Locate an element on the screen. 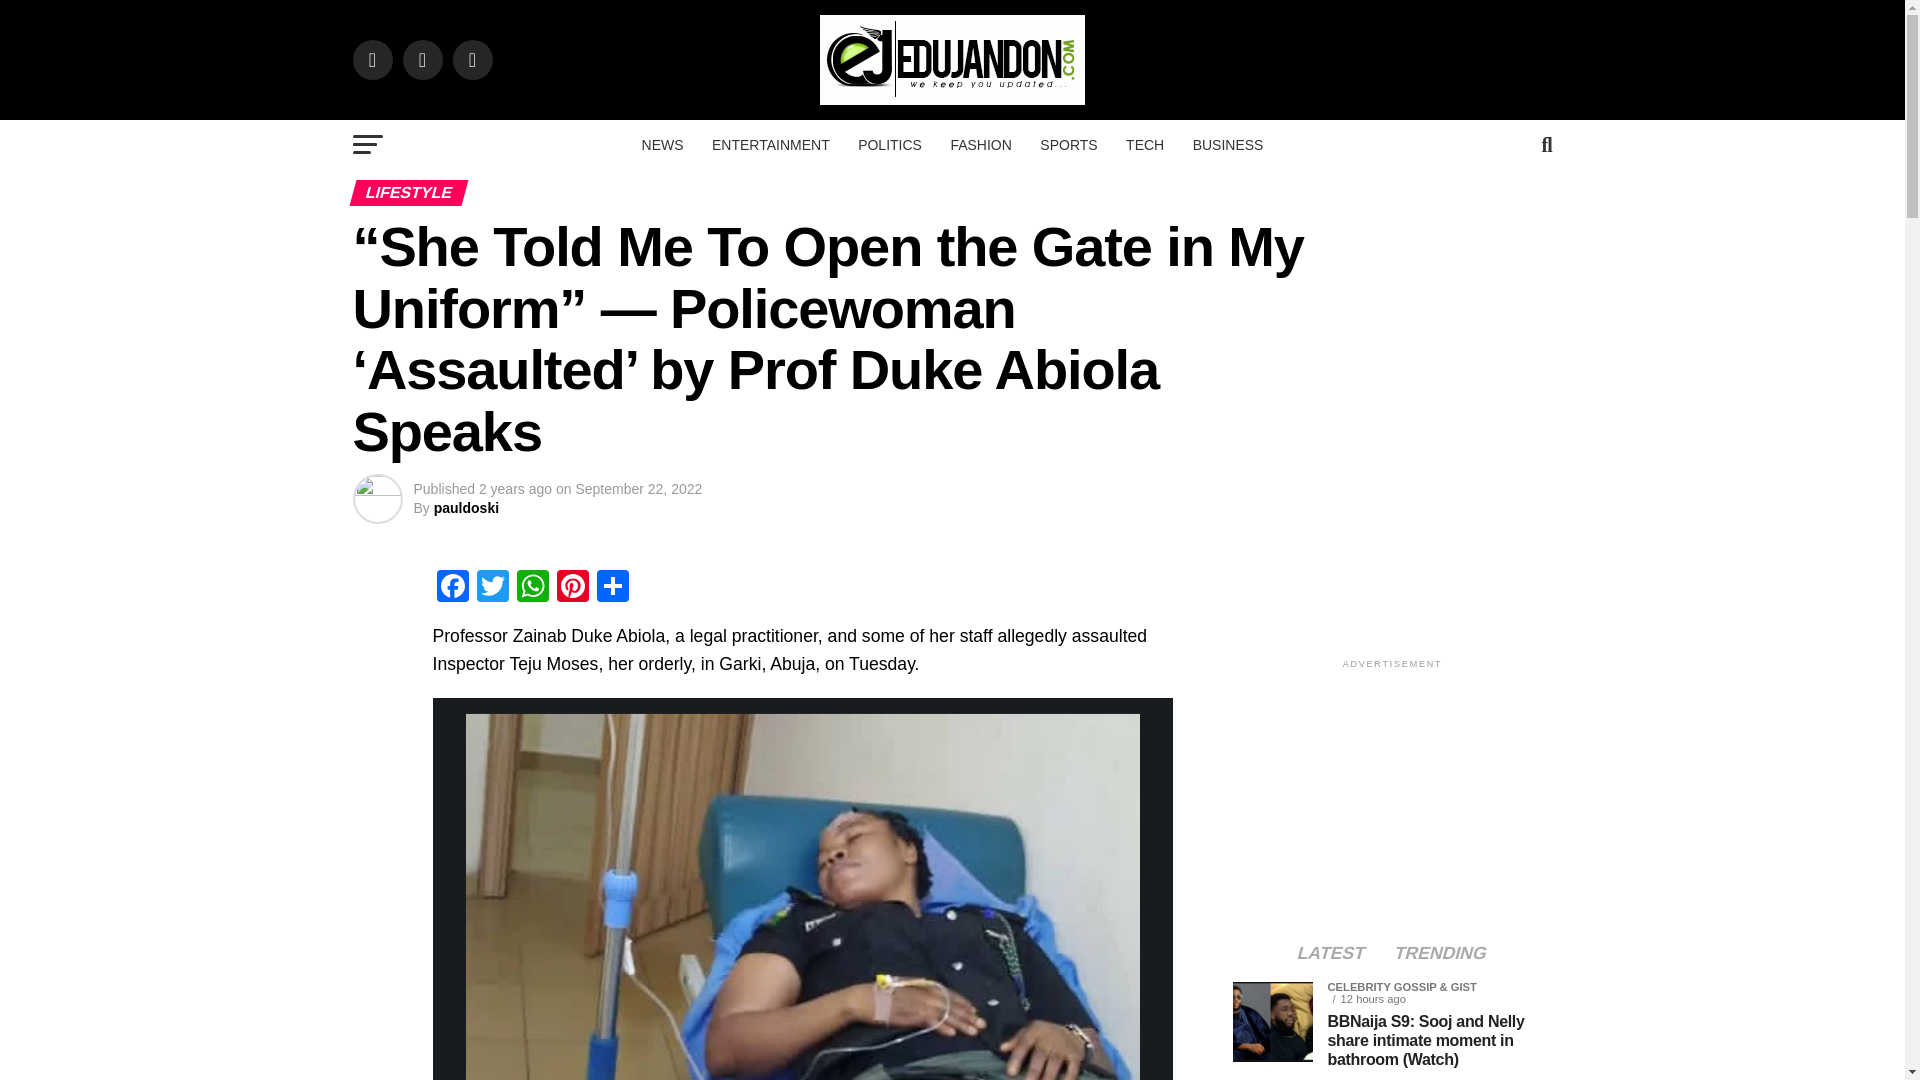 This screenshot has height=1080, width=1920. POLITICS is located at coordinates (890, 144).